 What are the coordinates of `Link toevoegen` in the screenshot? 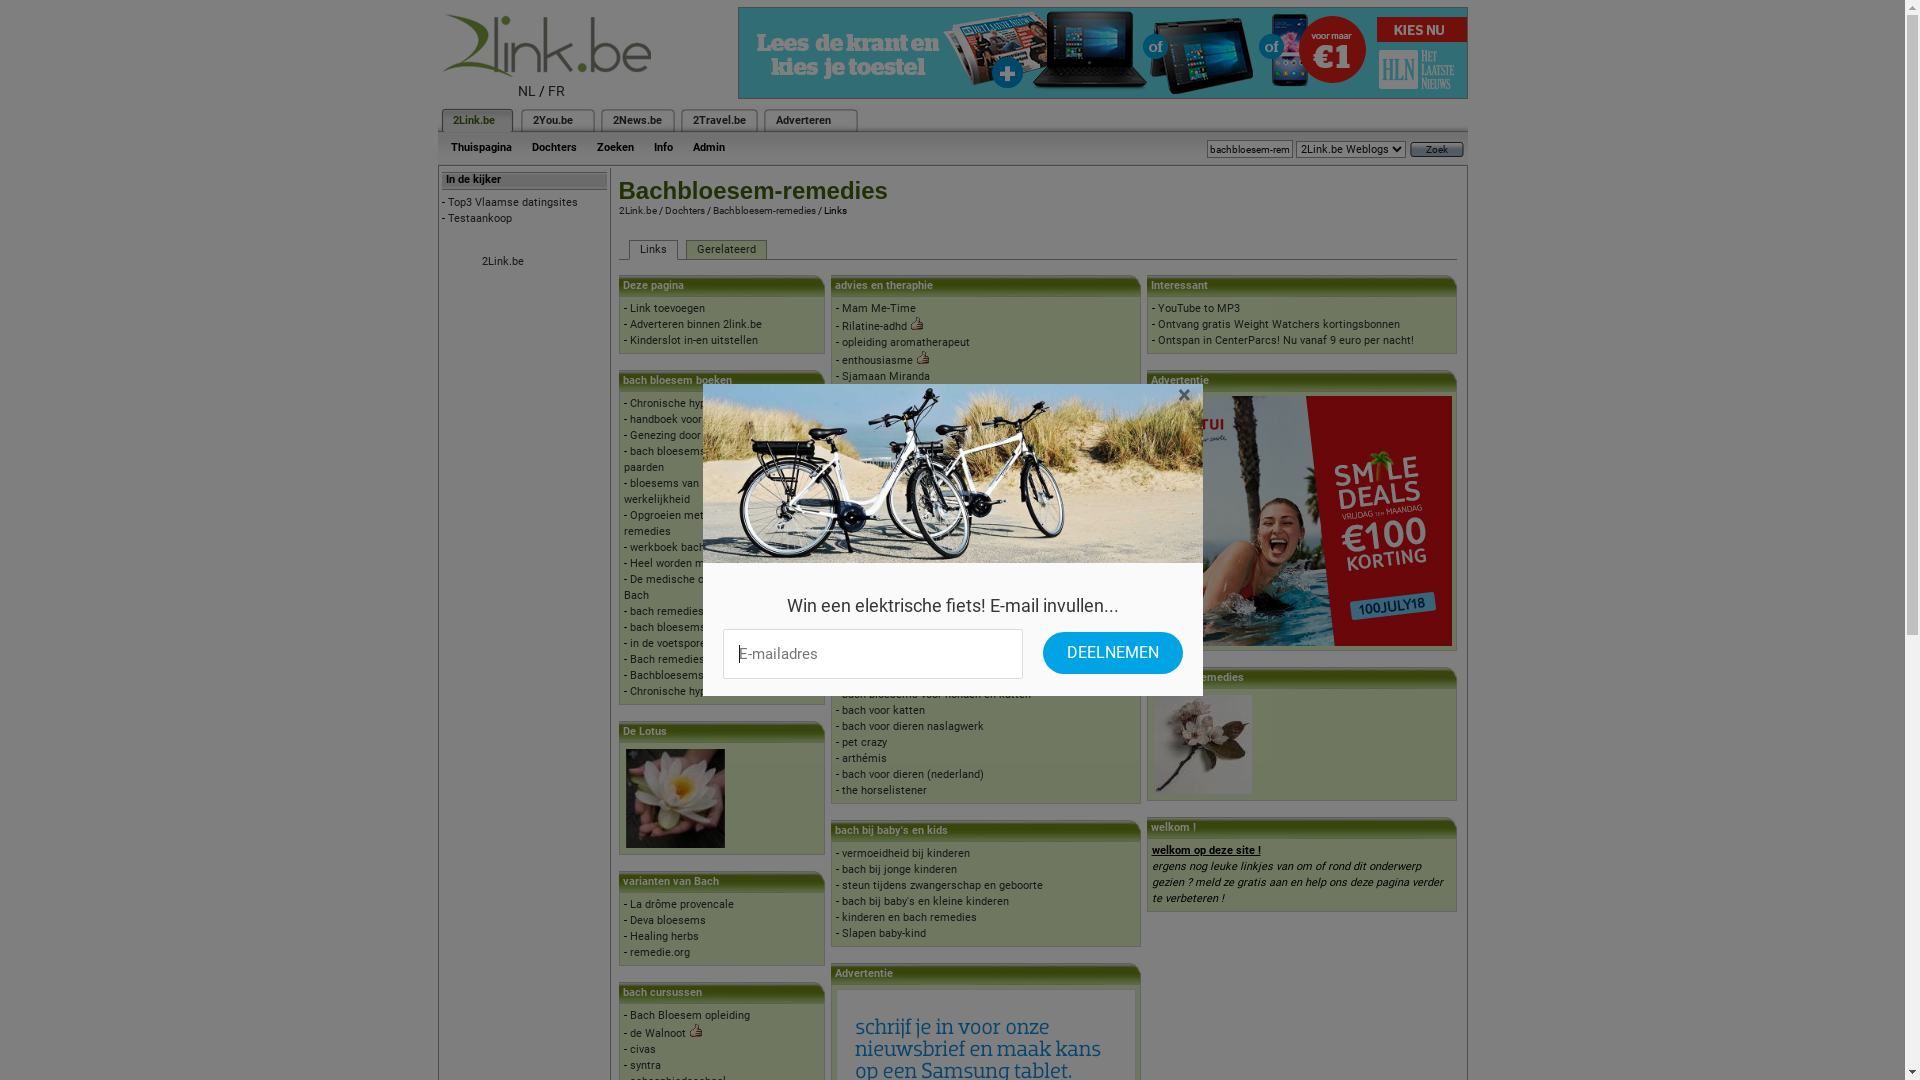 It's located at (668, 308).